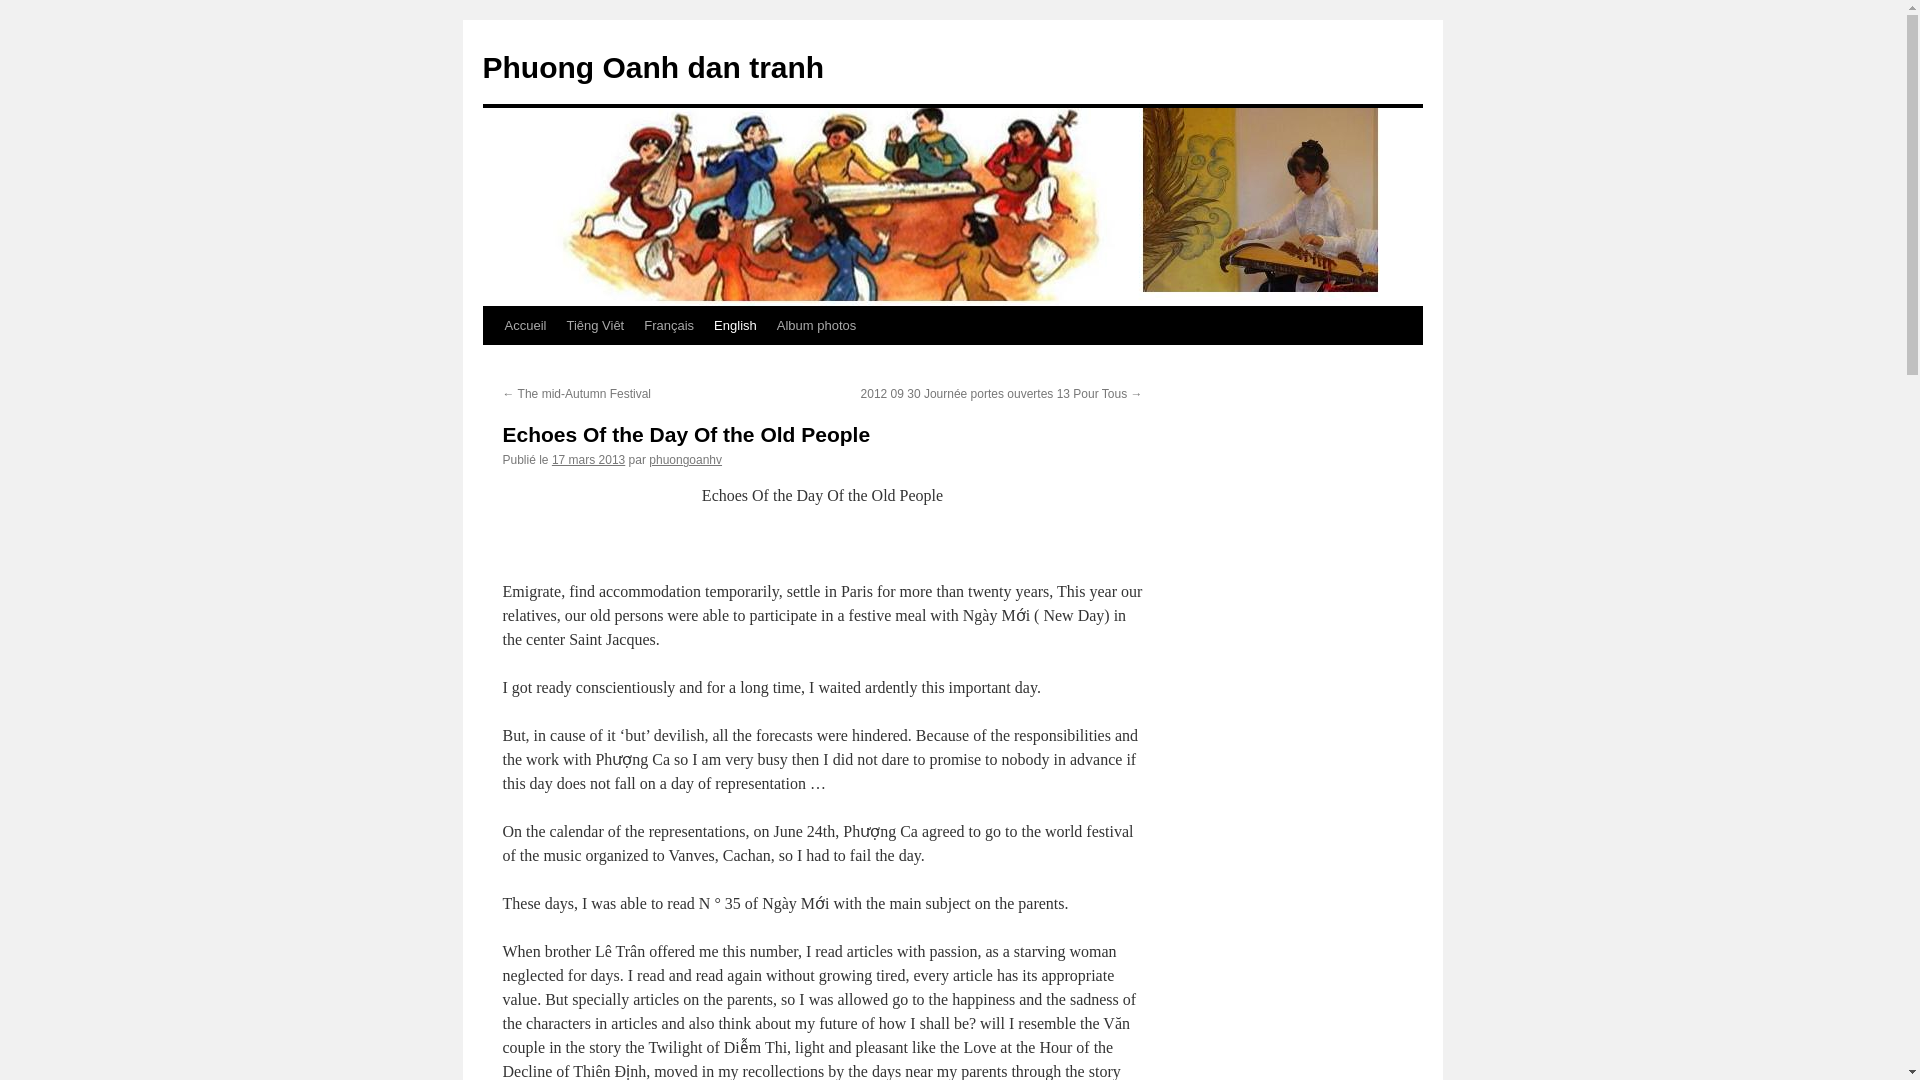 The height and width of the screenshot is (1080, 1920). Describe the element at coordinates (816, 325) in the screenshot. I see `Album photos` at that location.